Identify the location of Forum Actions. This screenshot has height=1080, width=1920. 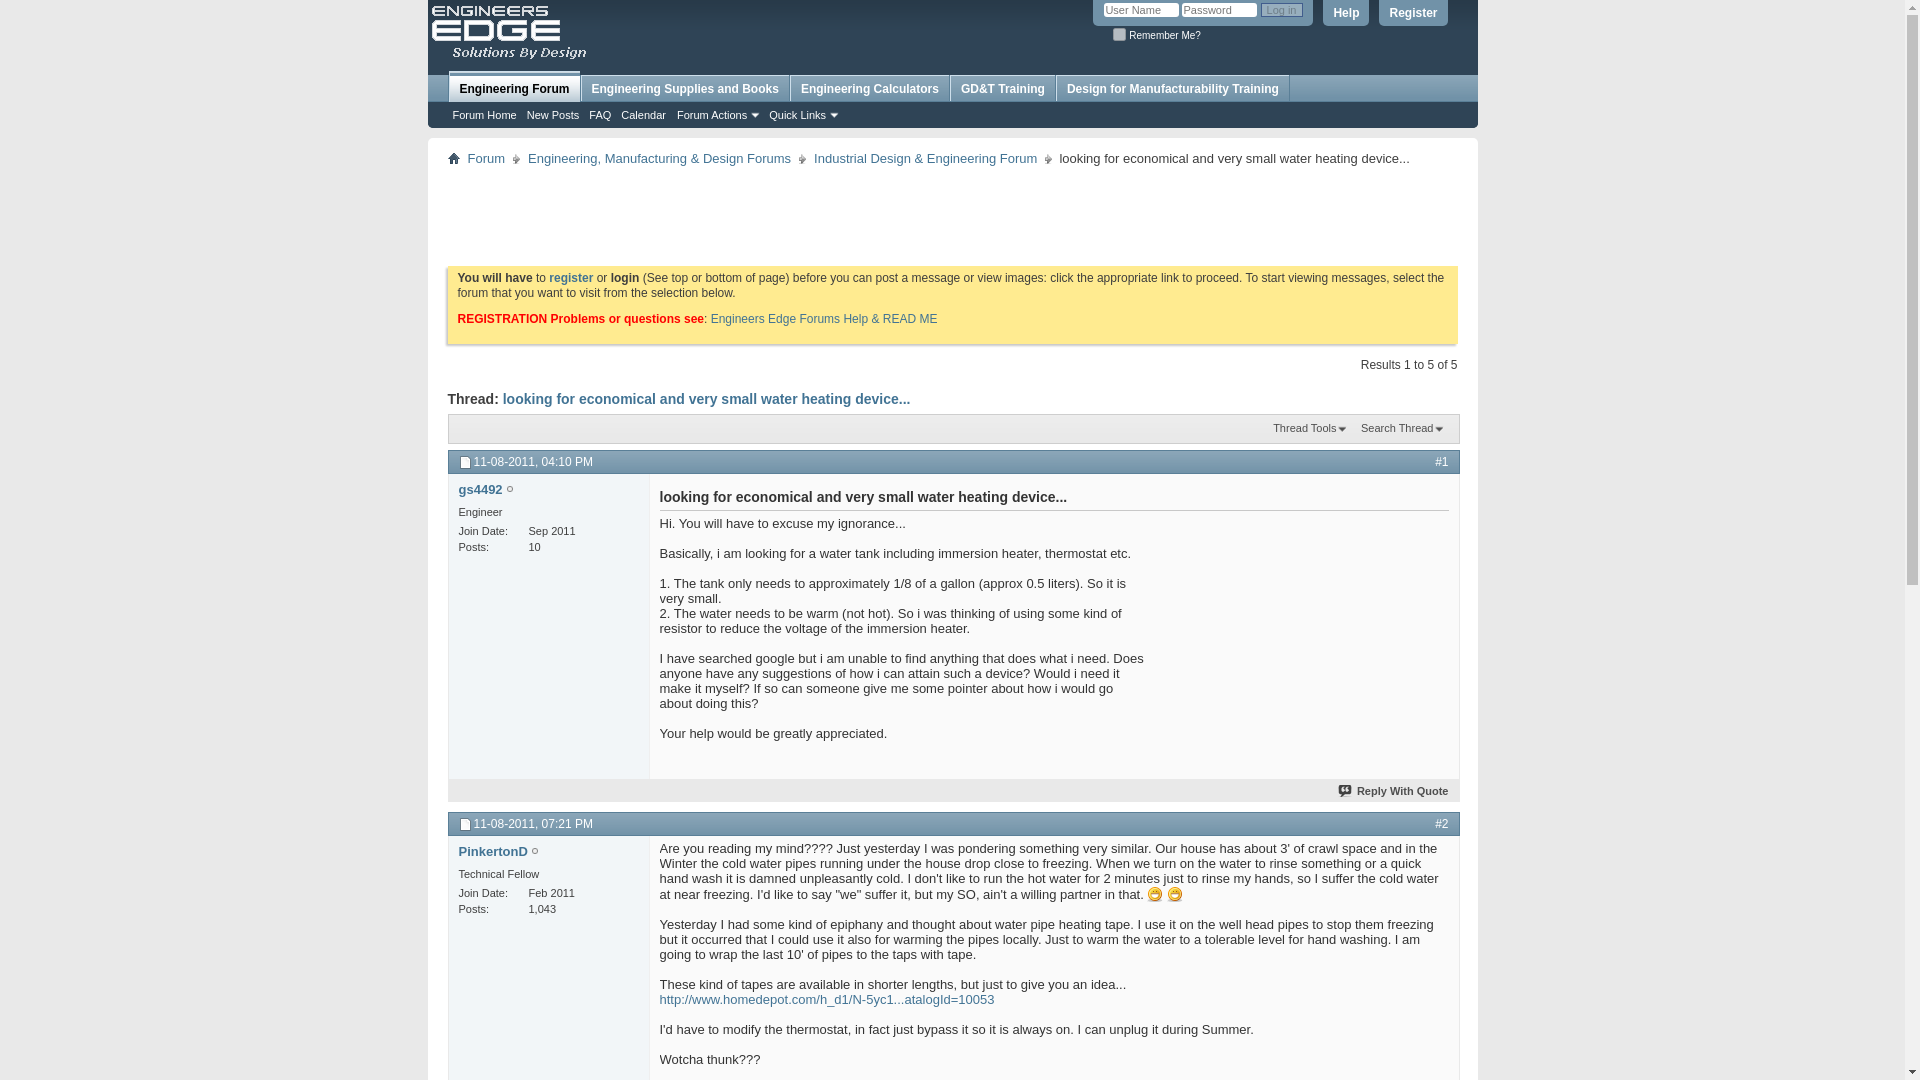
(716, 114).